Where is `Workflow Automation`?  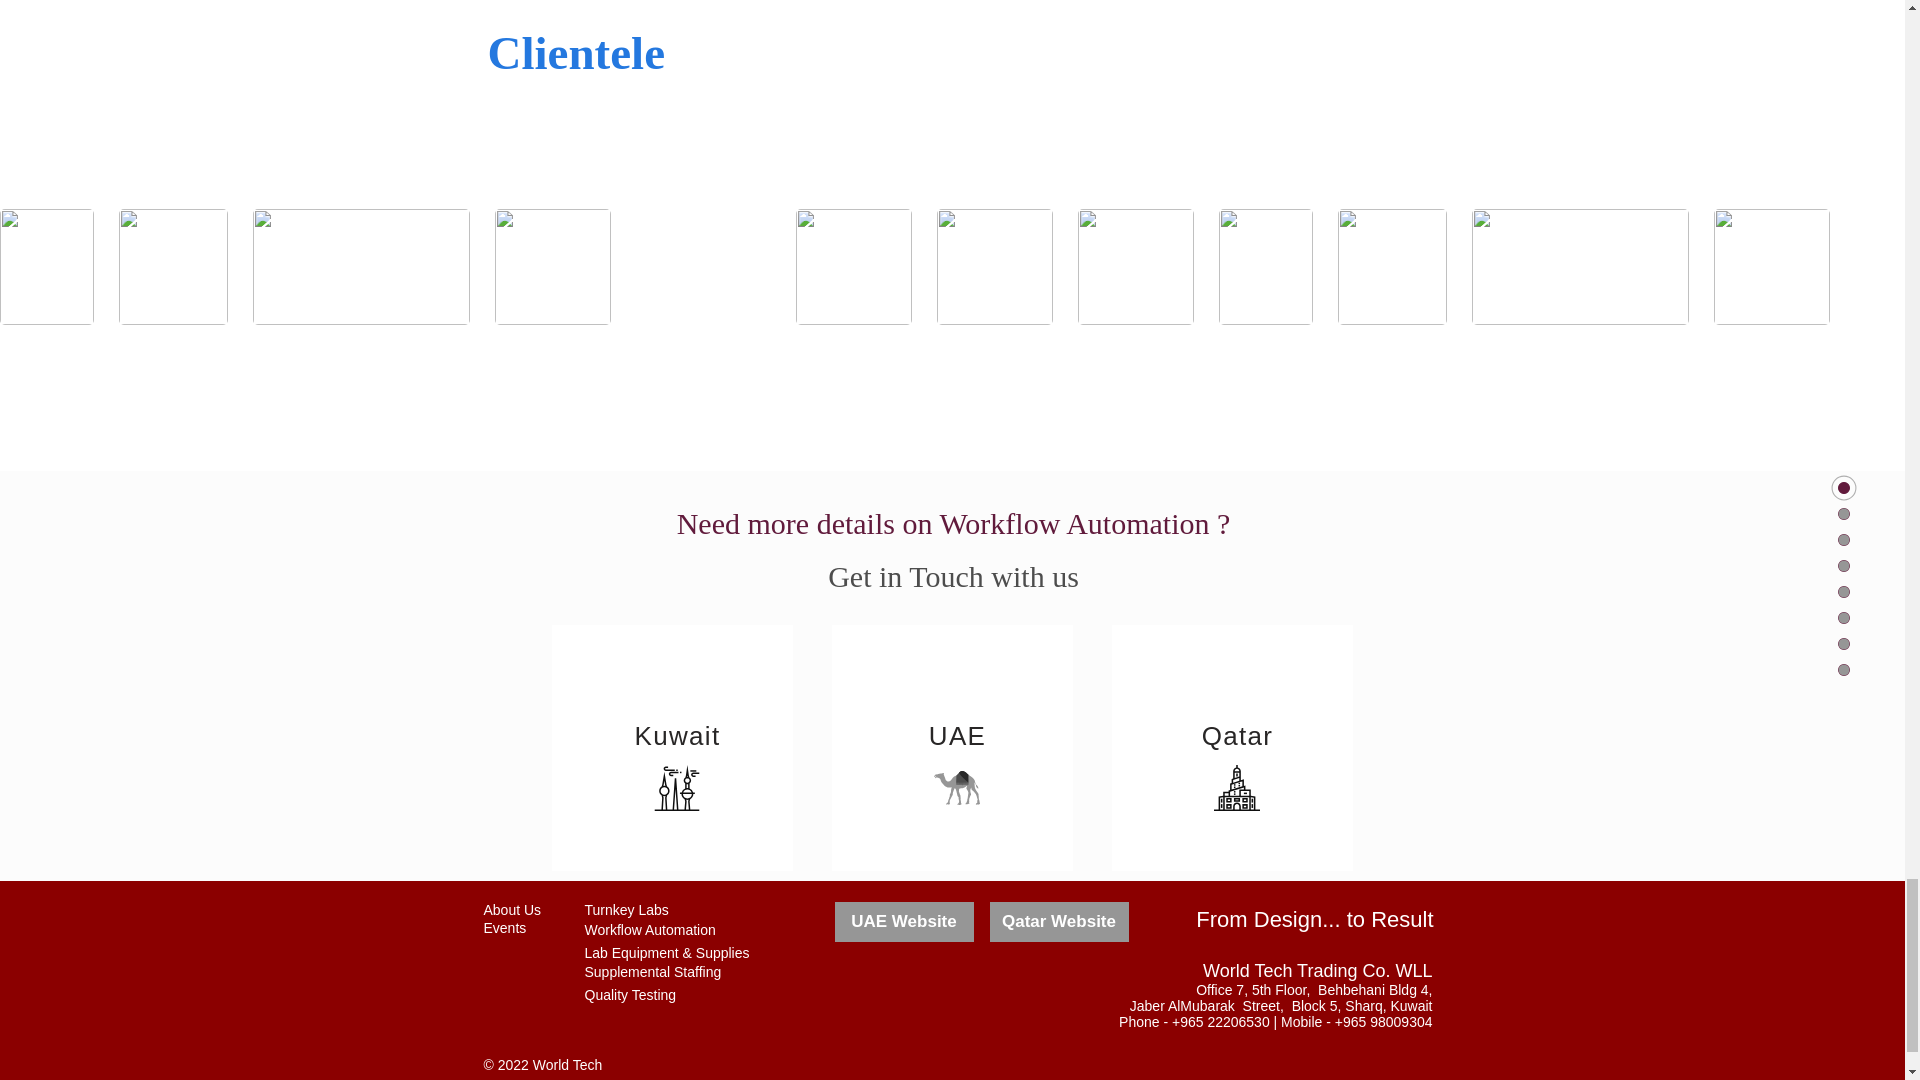
Workflow Automation is located at coordinates (648, 930).